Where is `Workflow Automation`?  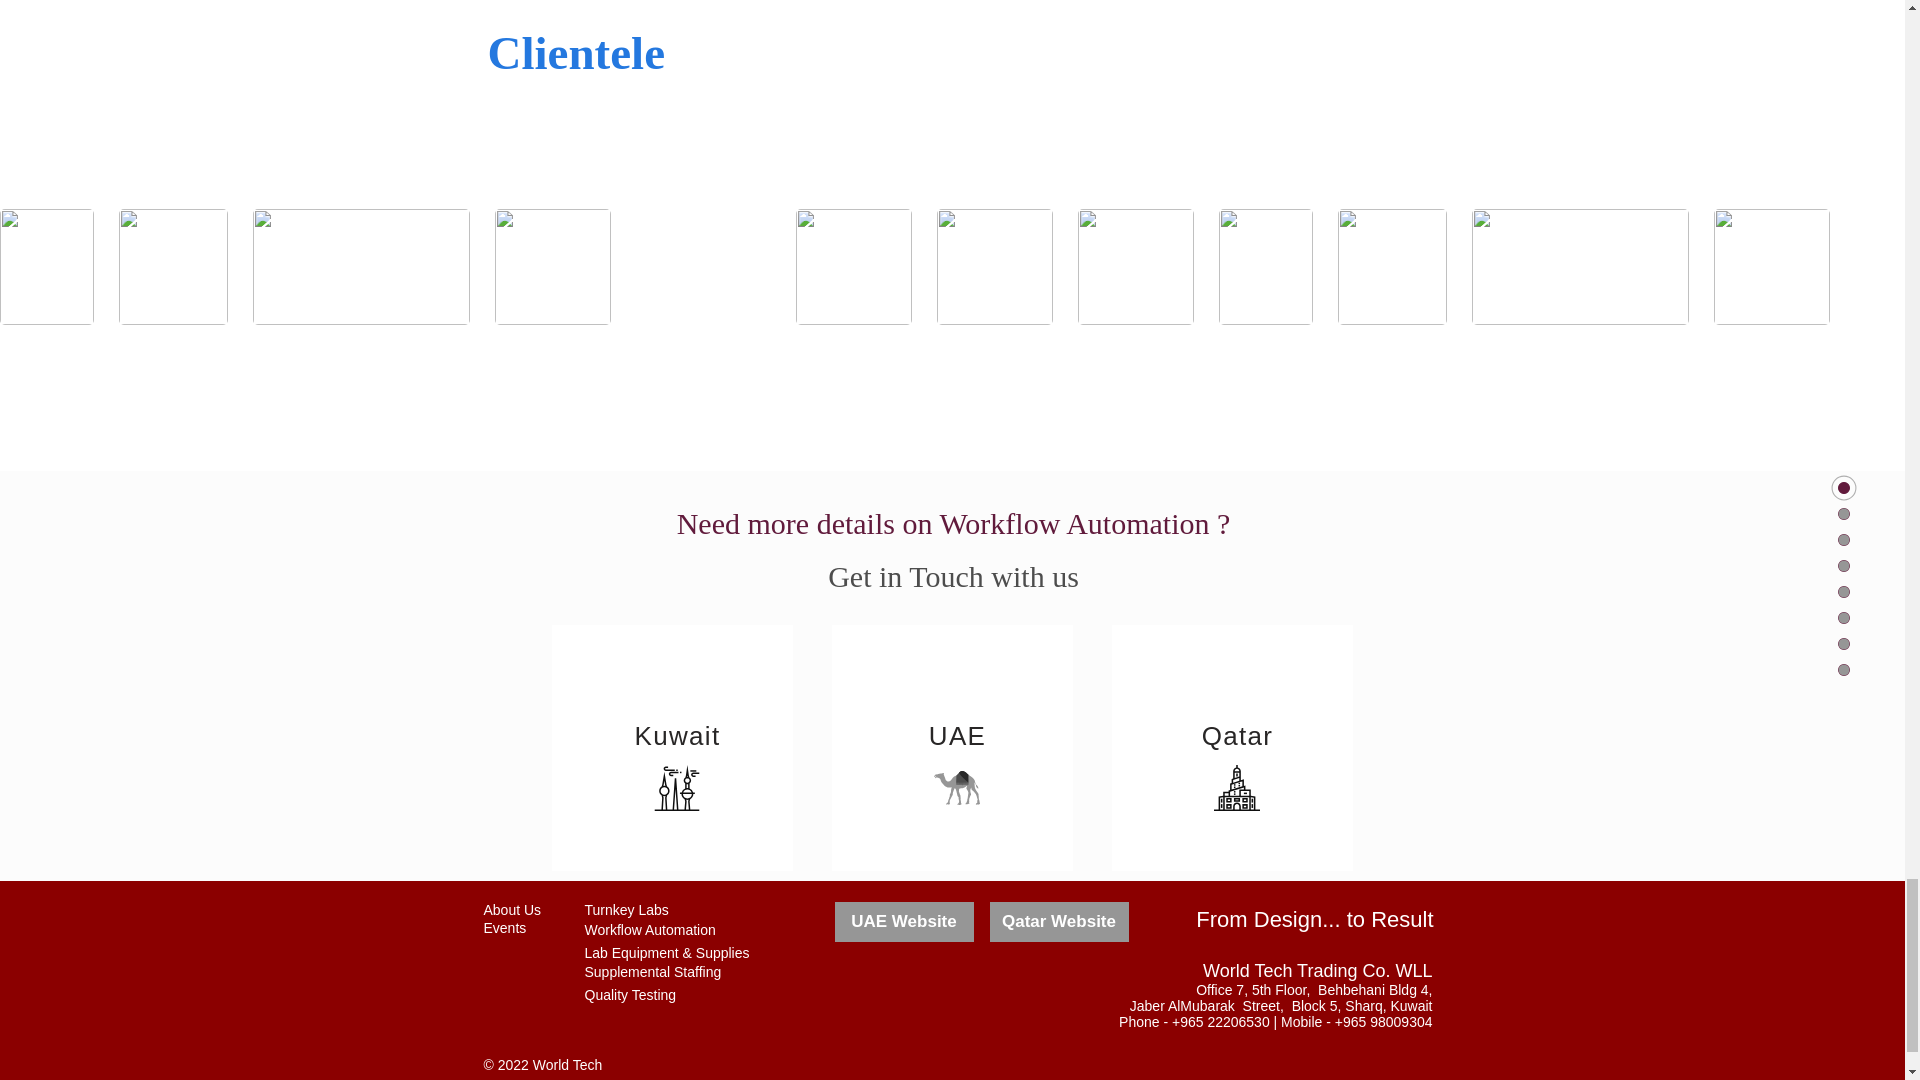
Workflow Automation is located at coordinates (648, 930).